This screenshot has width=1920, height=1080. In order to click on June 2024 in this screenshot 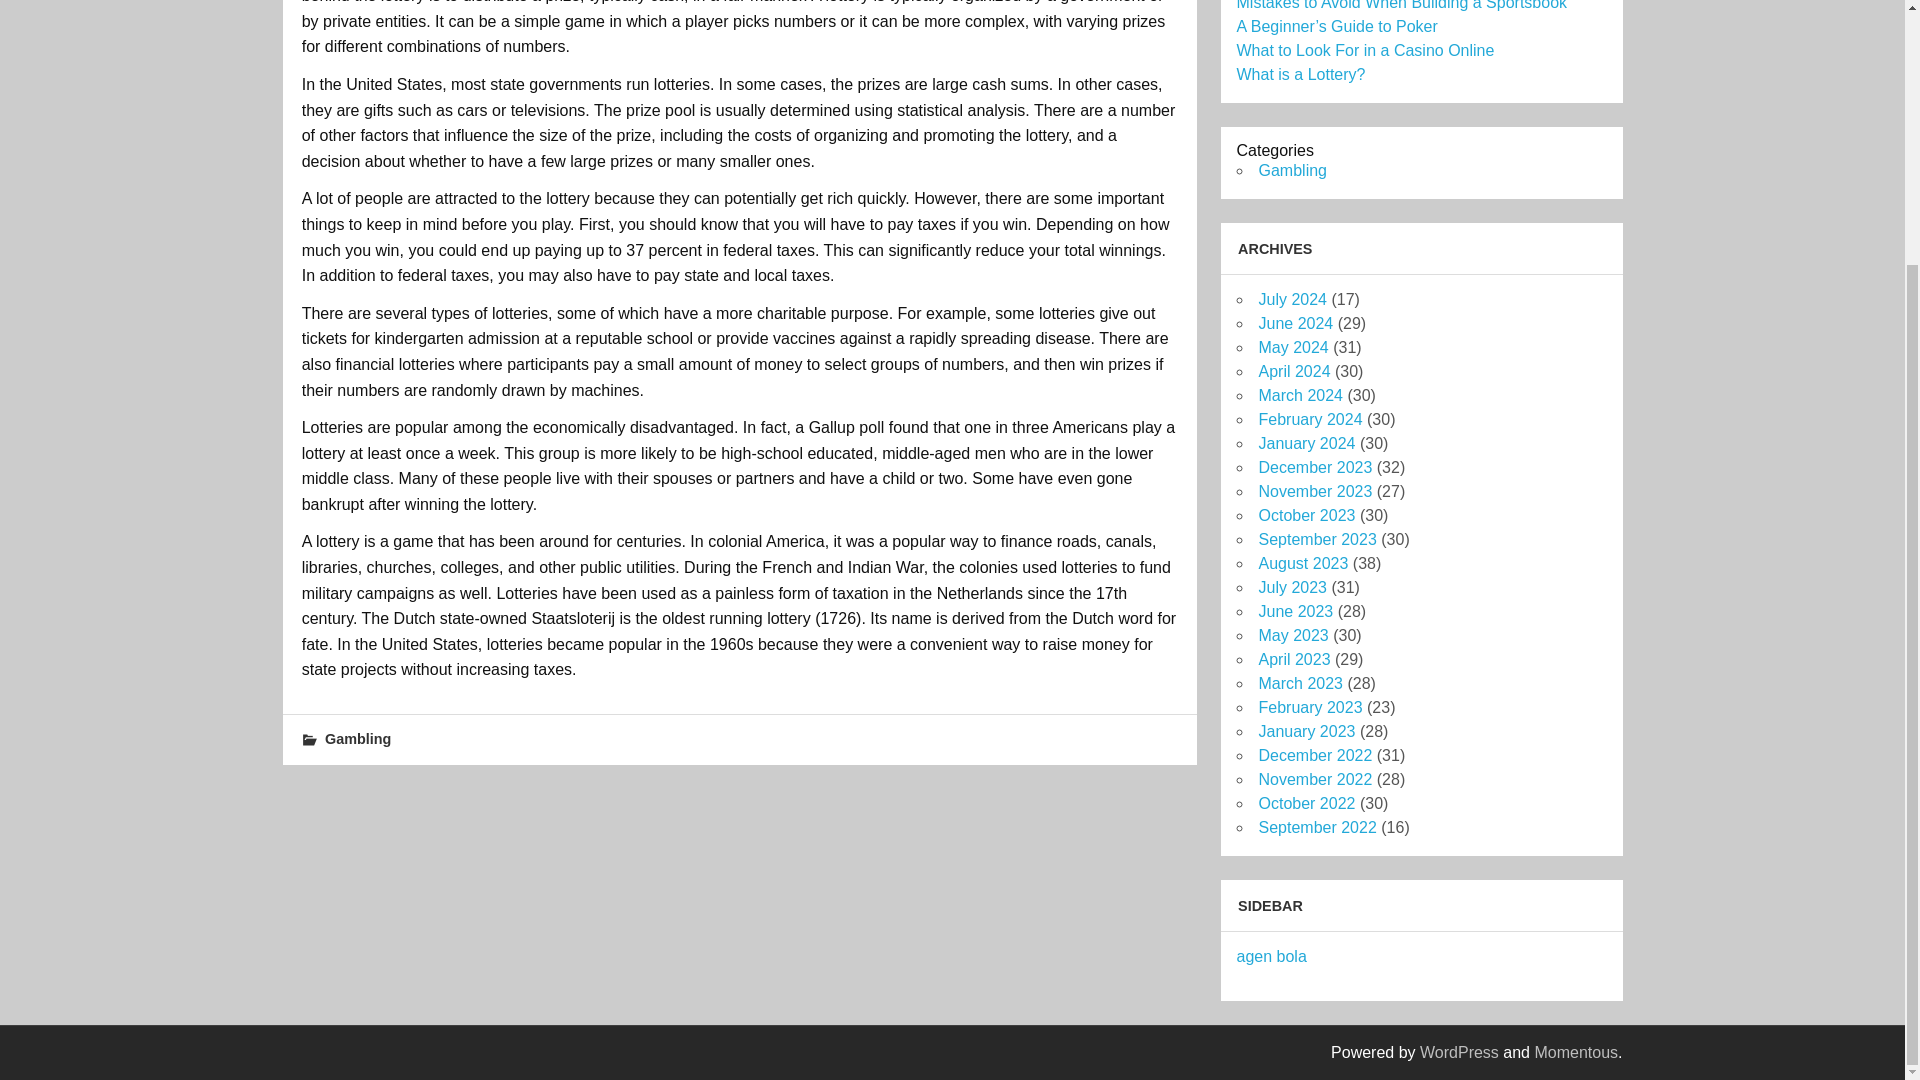, I will do `click(1294, 323)`.